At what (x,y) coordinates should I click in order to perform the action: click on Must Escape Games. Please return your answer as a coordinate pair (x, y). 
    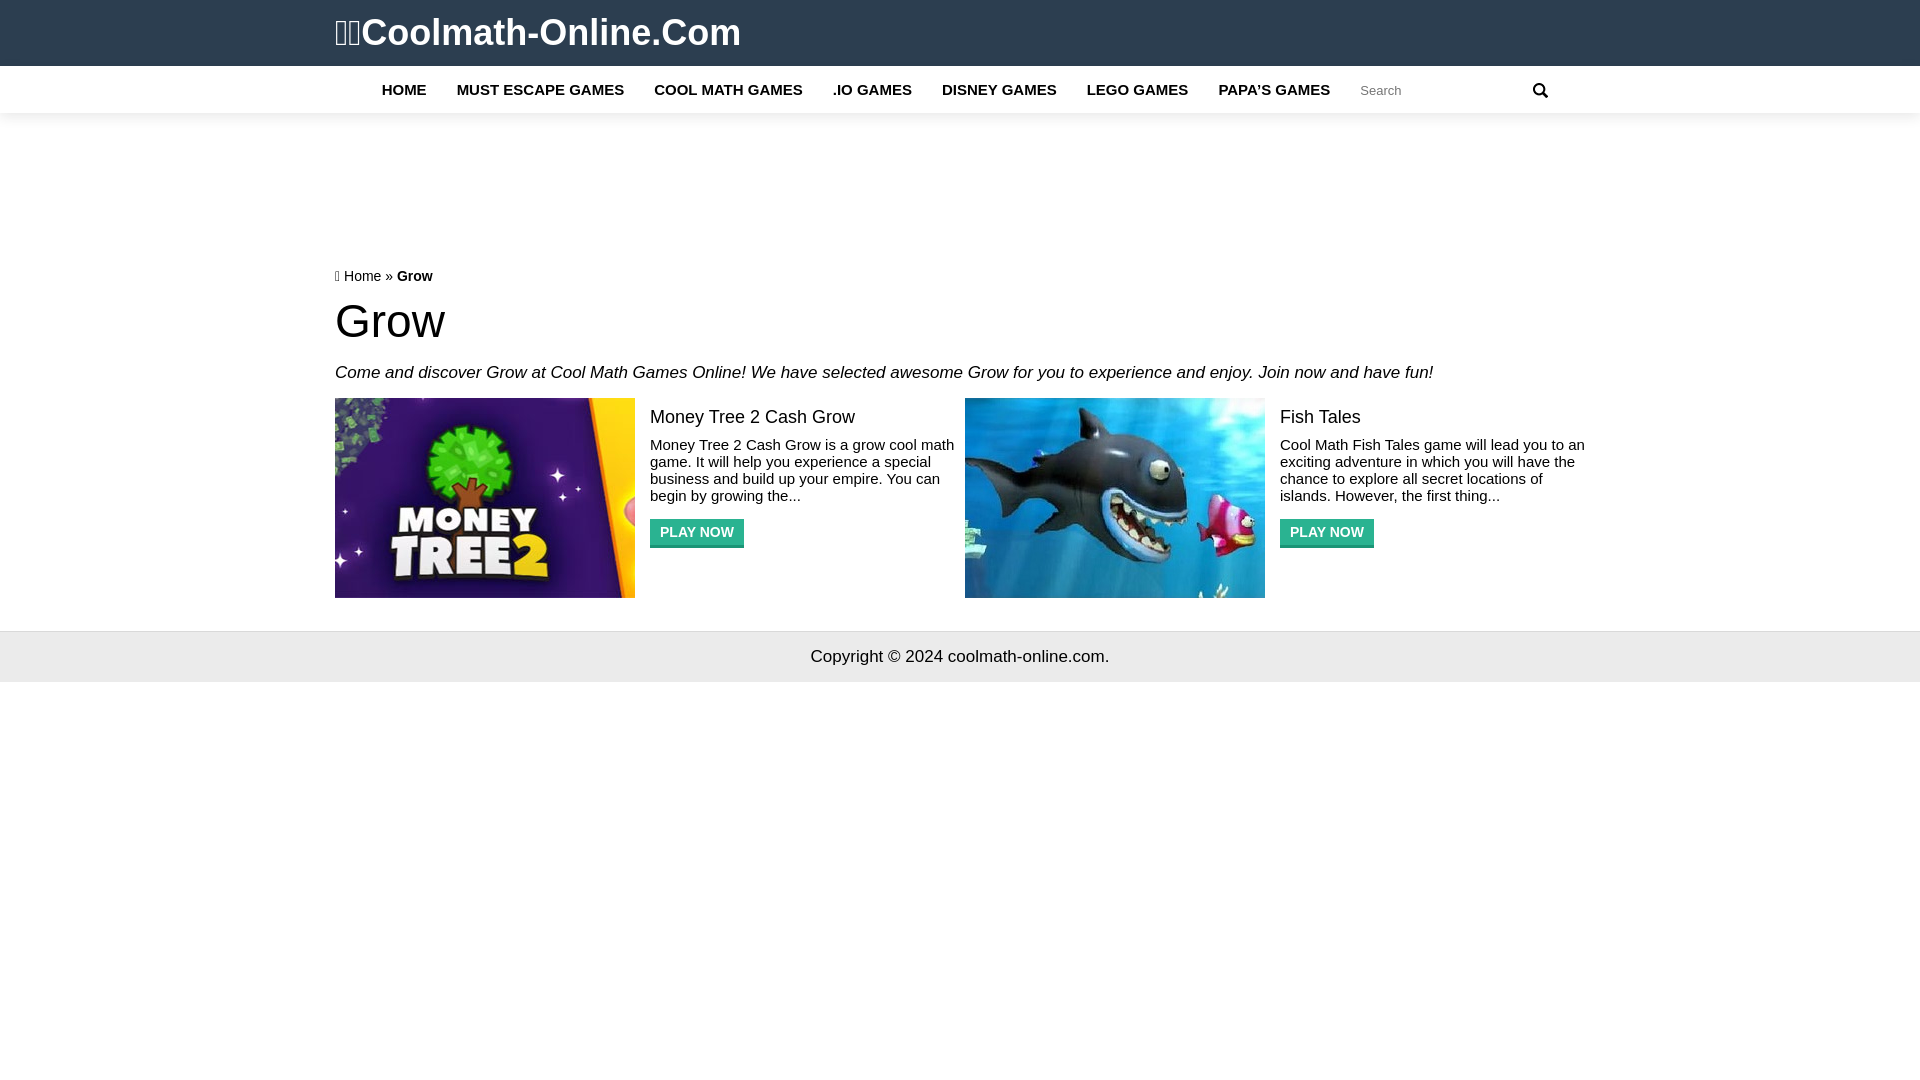
    Looking at the image, I should click on (540, 90).